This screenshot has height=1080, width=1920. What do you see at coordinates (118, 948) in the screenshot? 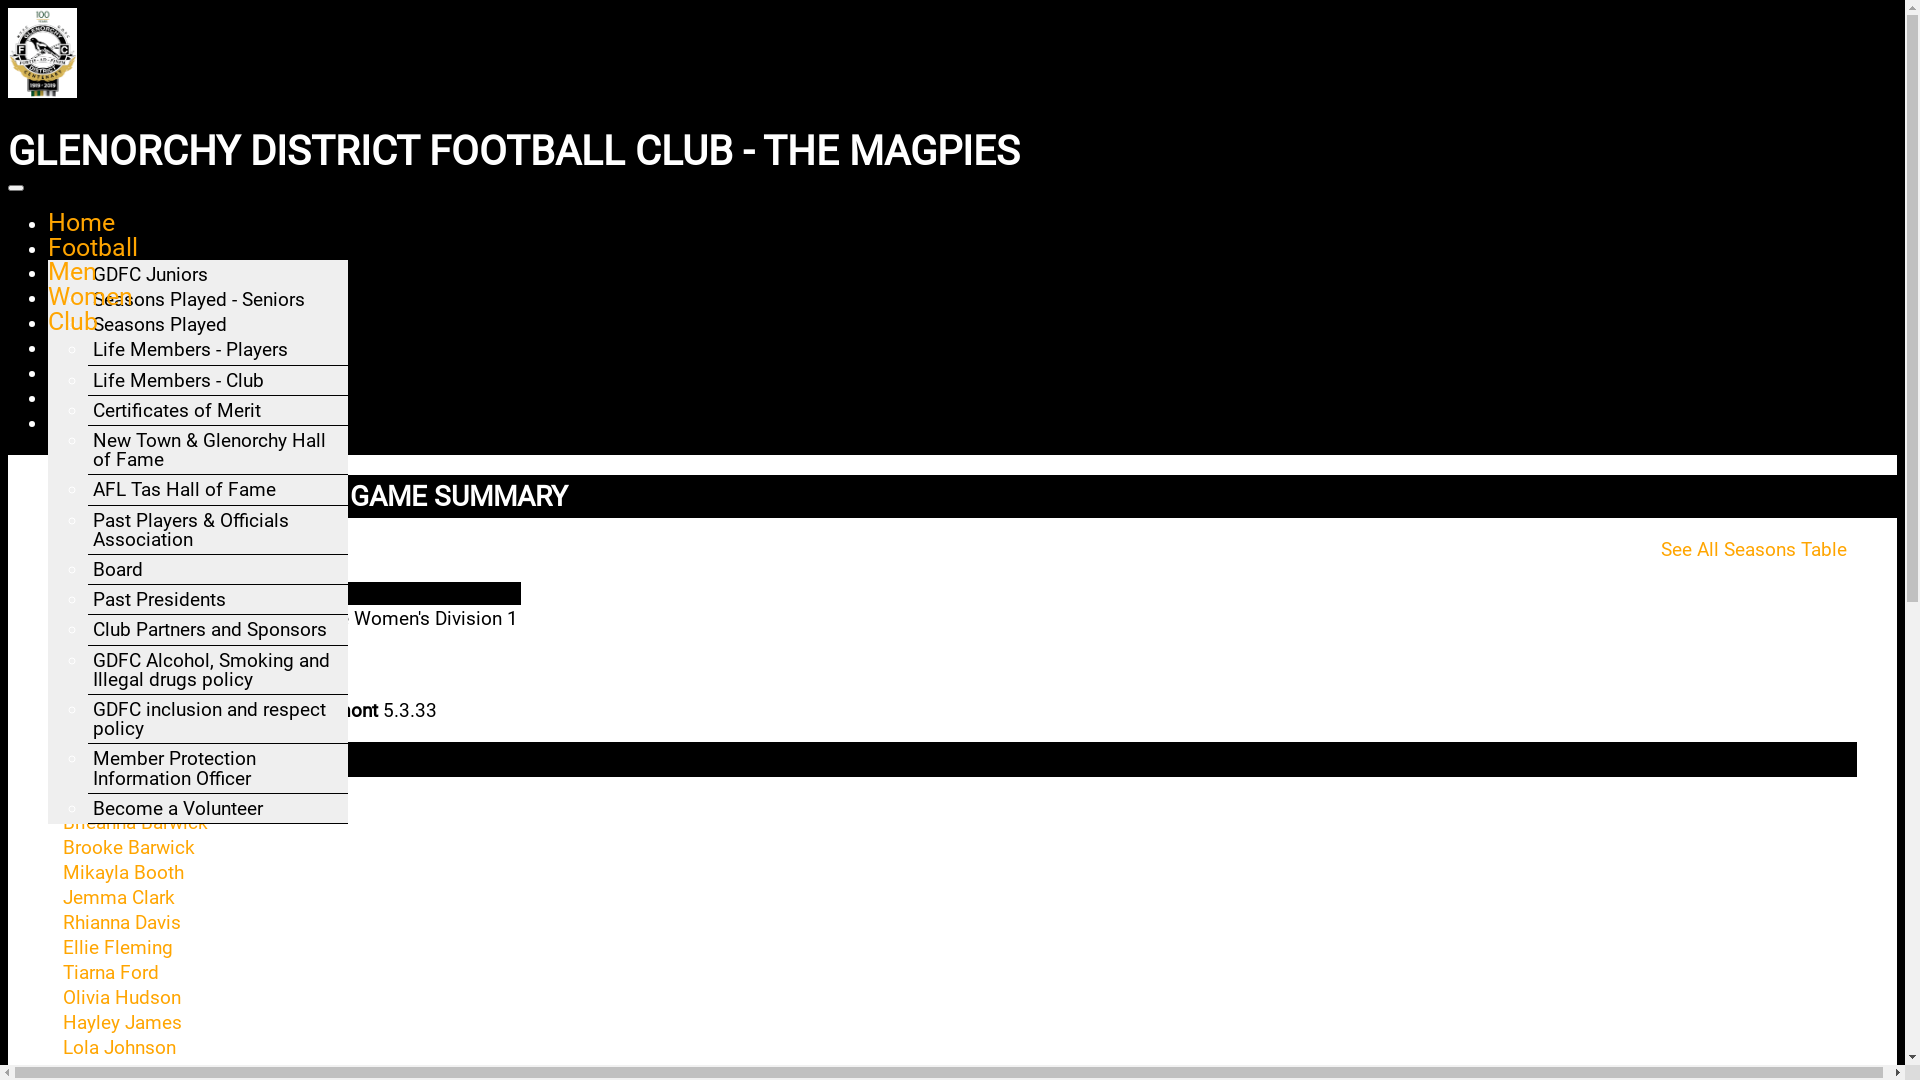
I see `Ellie Fleming` at bounding box center [118, 948].